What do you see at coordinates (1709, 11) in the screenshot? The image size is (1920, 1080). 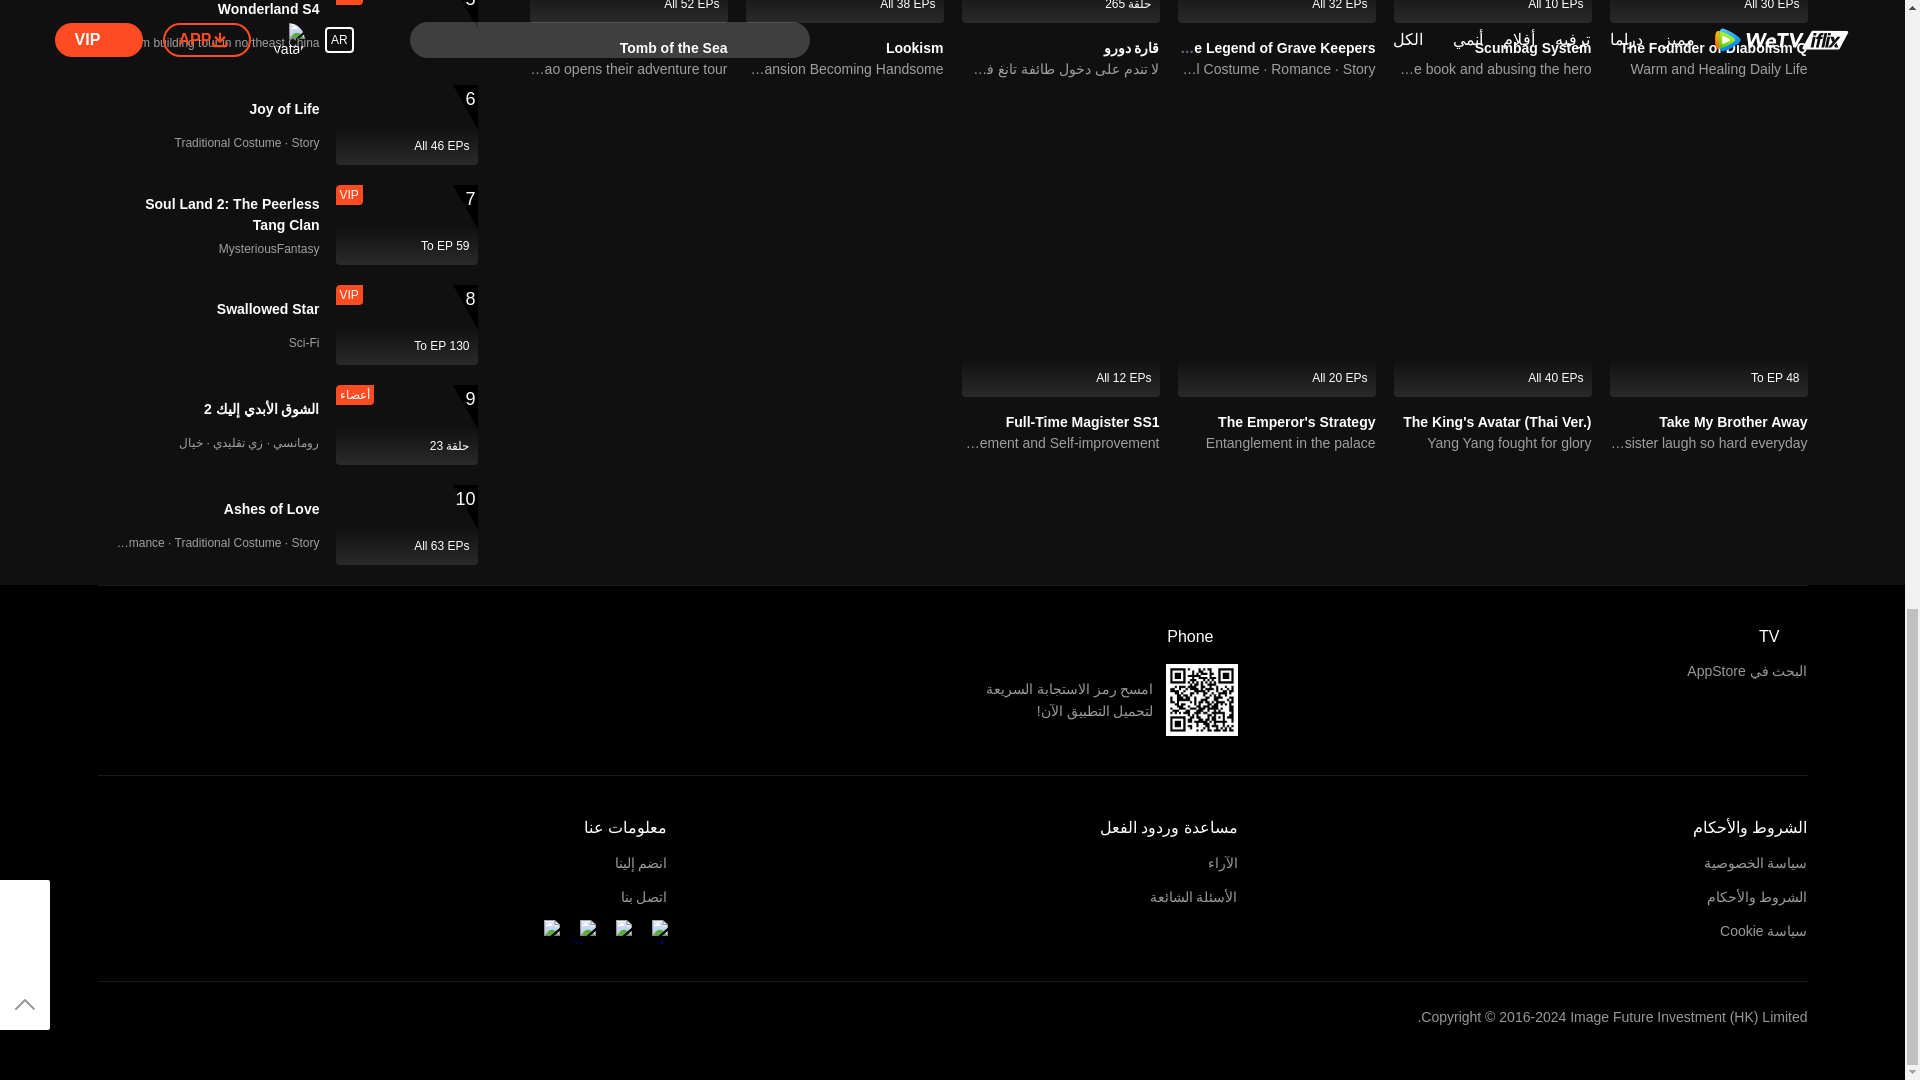 I see `The Founder of Diabolism Q` at bounding box center [1709, 11].